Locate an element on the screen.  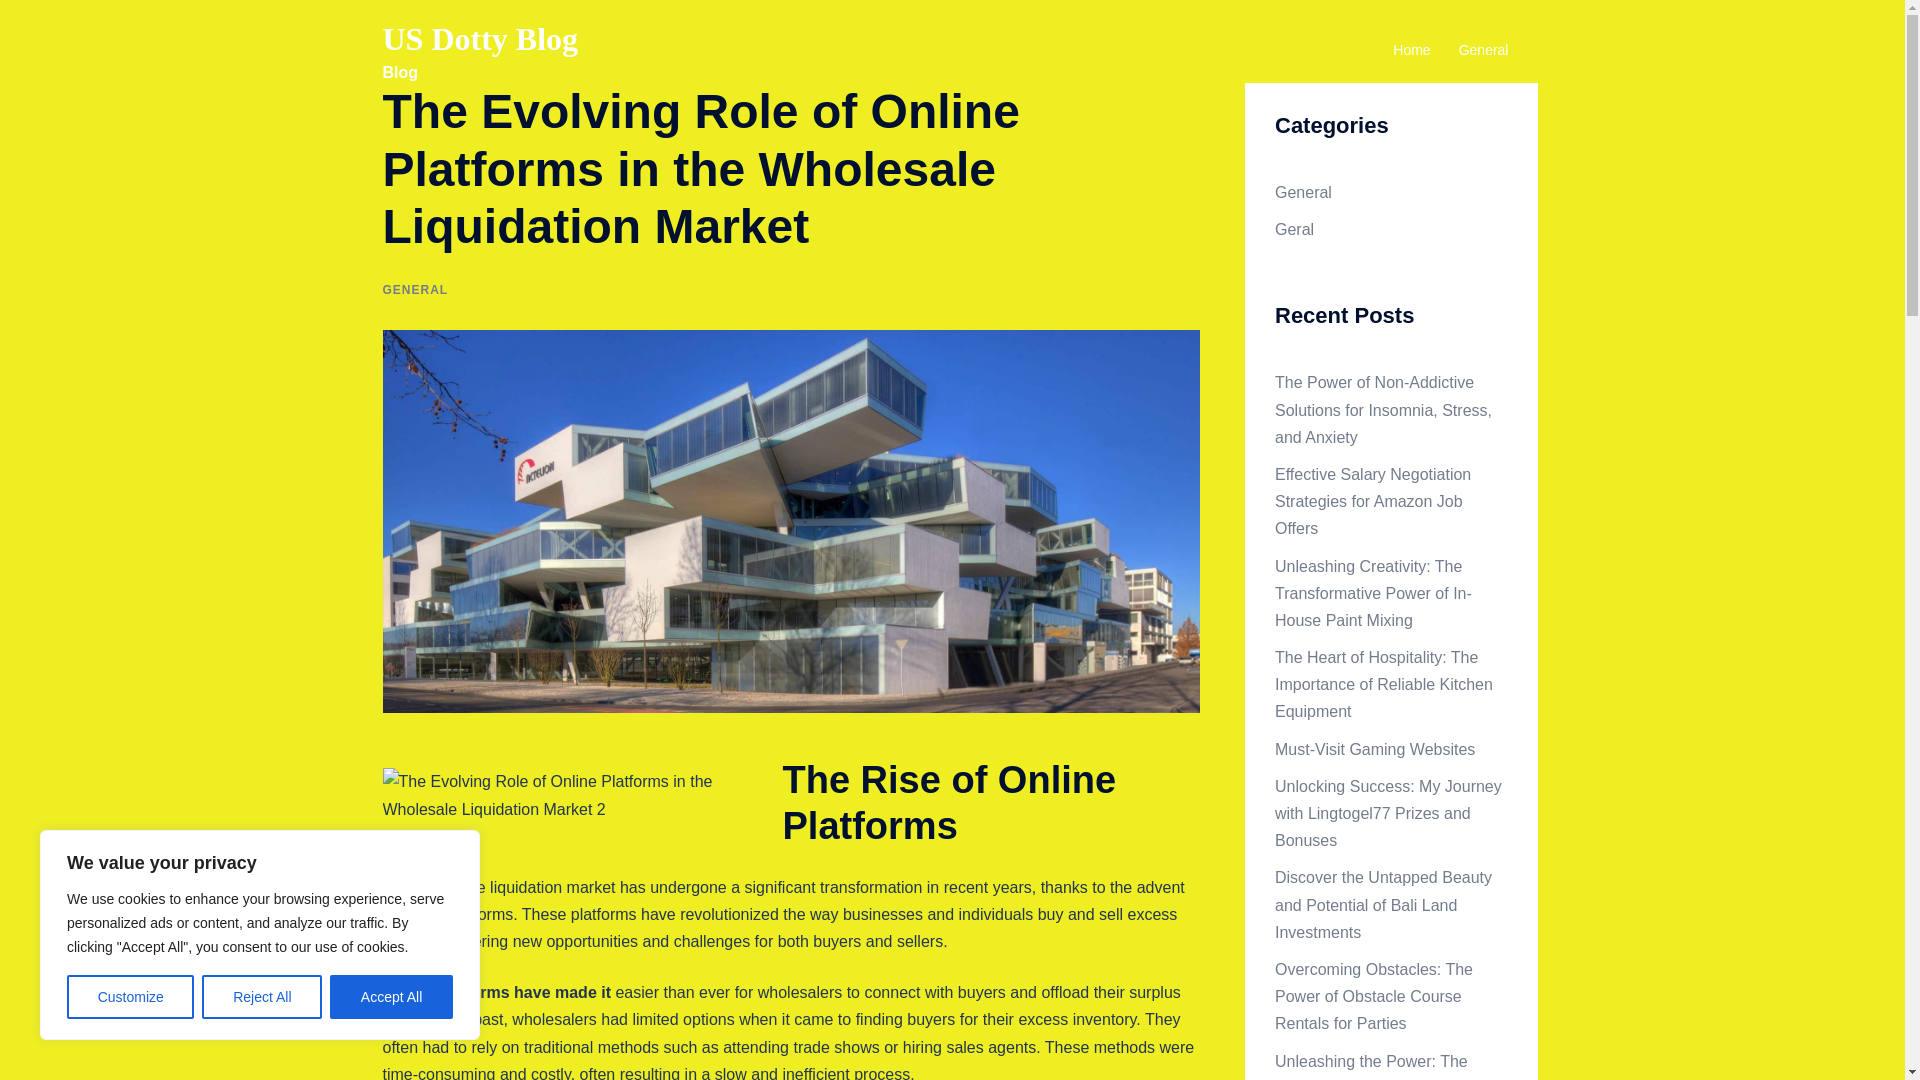
Home is located at coordinates (1412, 50).